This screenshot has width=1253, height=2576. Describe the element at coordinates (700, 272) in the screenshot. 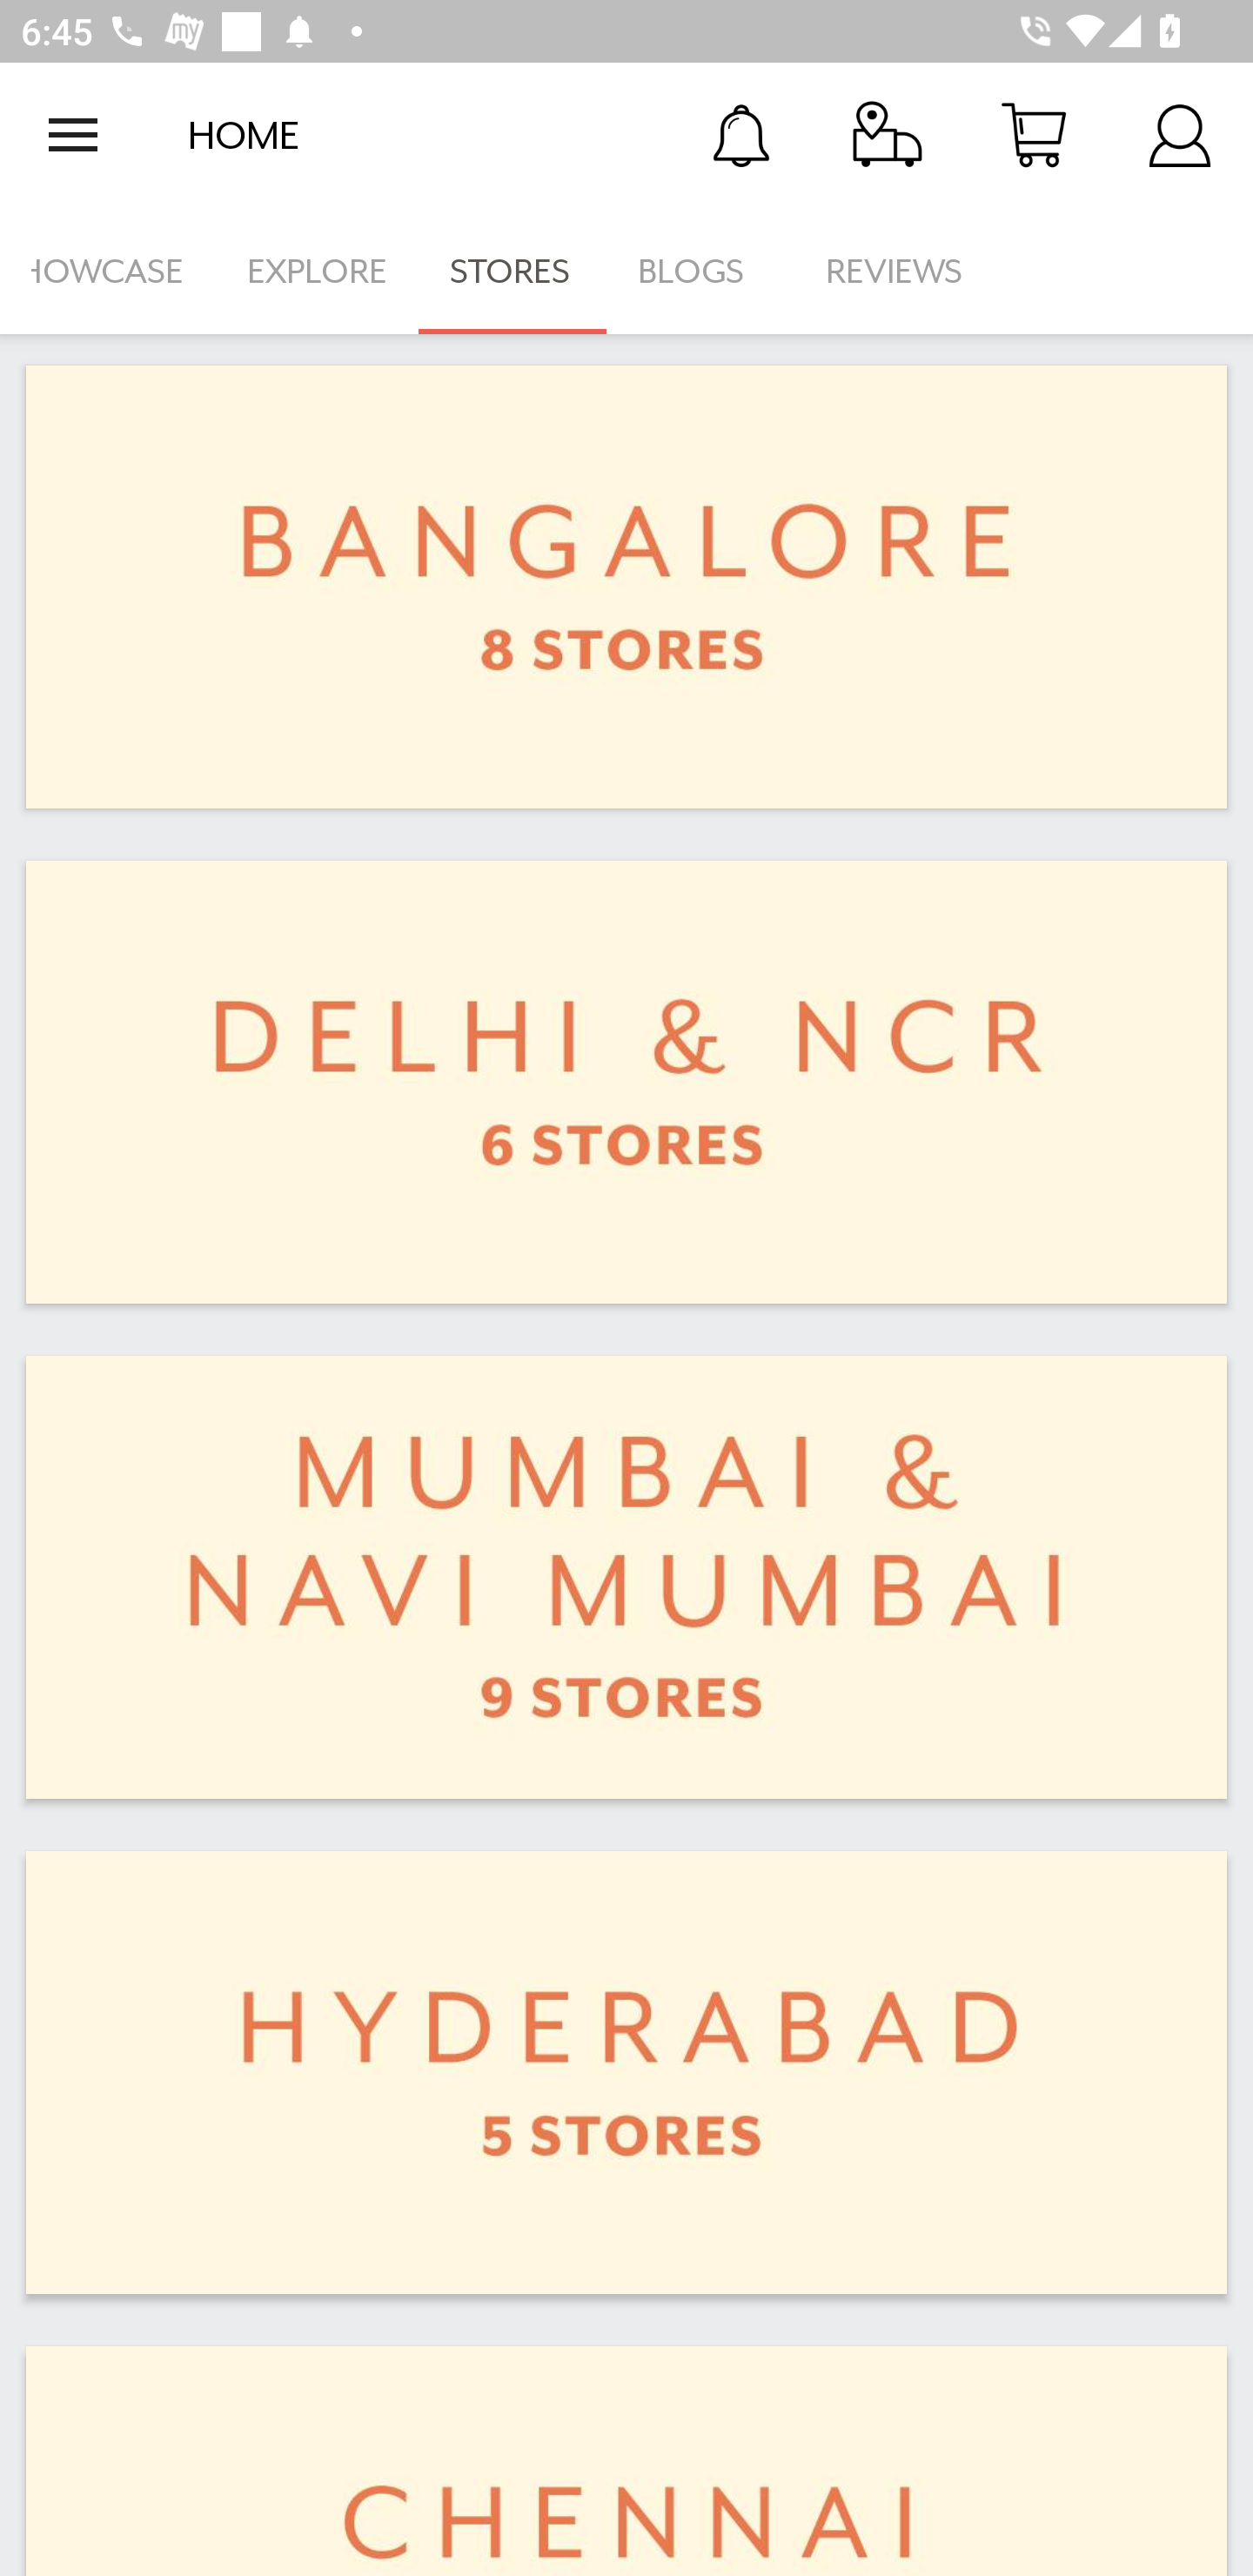

I see `BLOGS` at that location.